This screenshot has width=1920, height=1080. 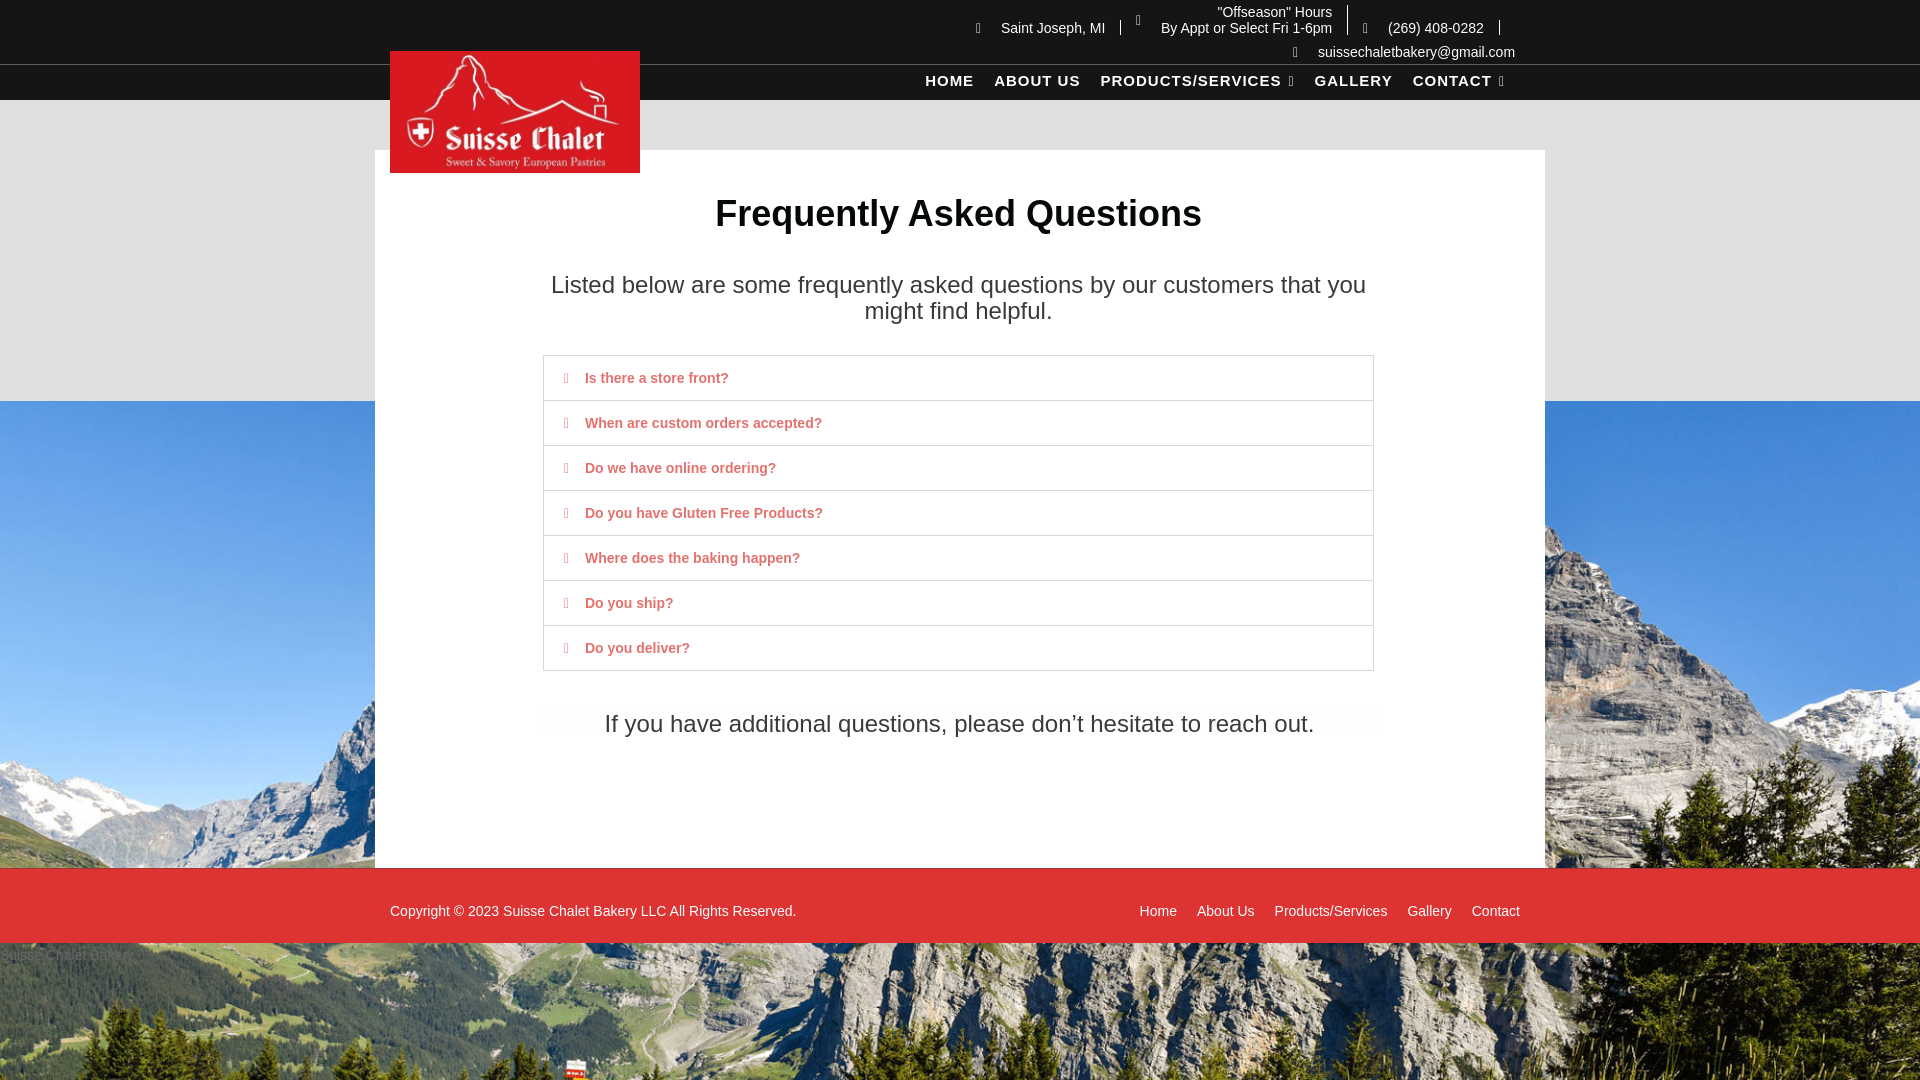 I want to click on Home, so click(x=1158, y=910).